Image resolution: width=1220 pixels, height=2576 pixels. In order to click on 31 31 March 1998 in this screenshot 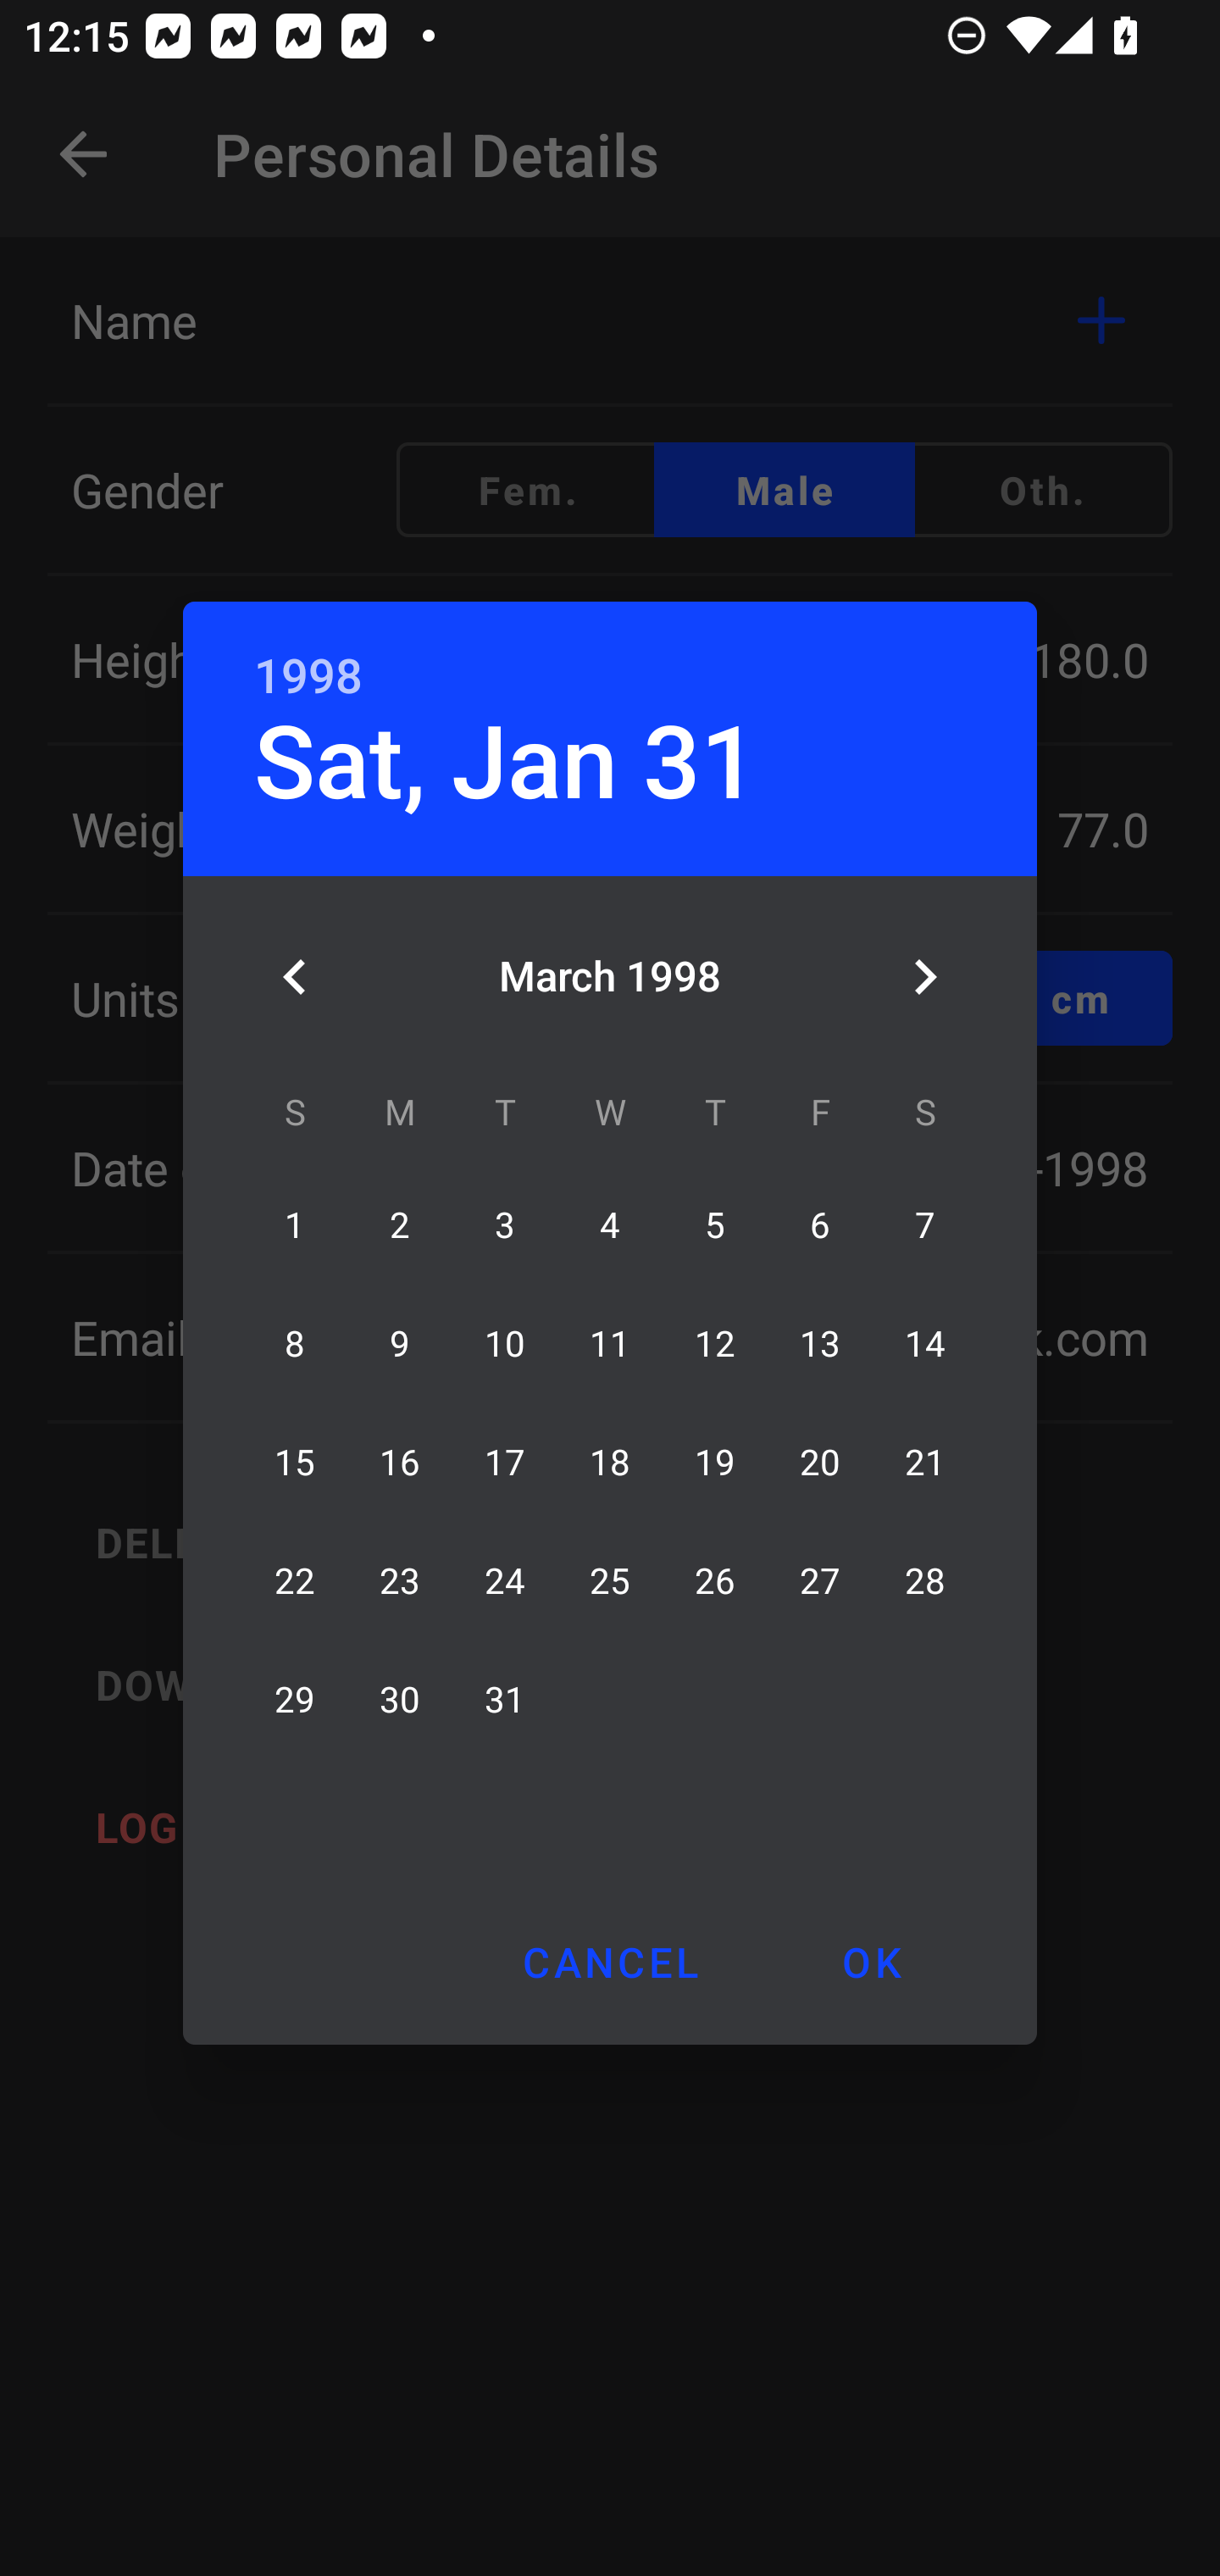, I will do `click(505, 1700)`.